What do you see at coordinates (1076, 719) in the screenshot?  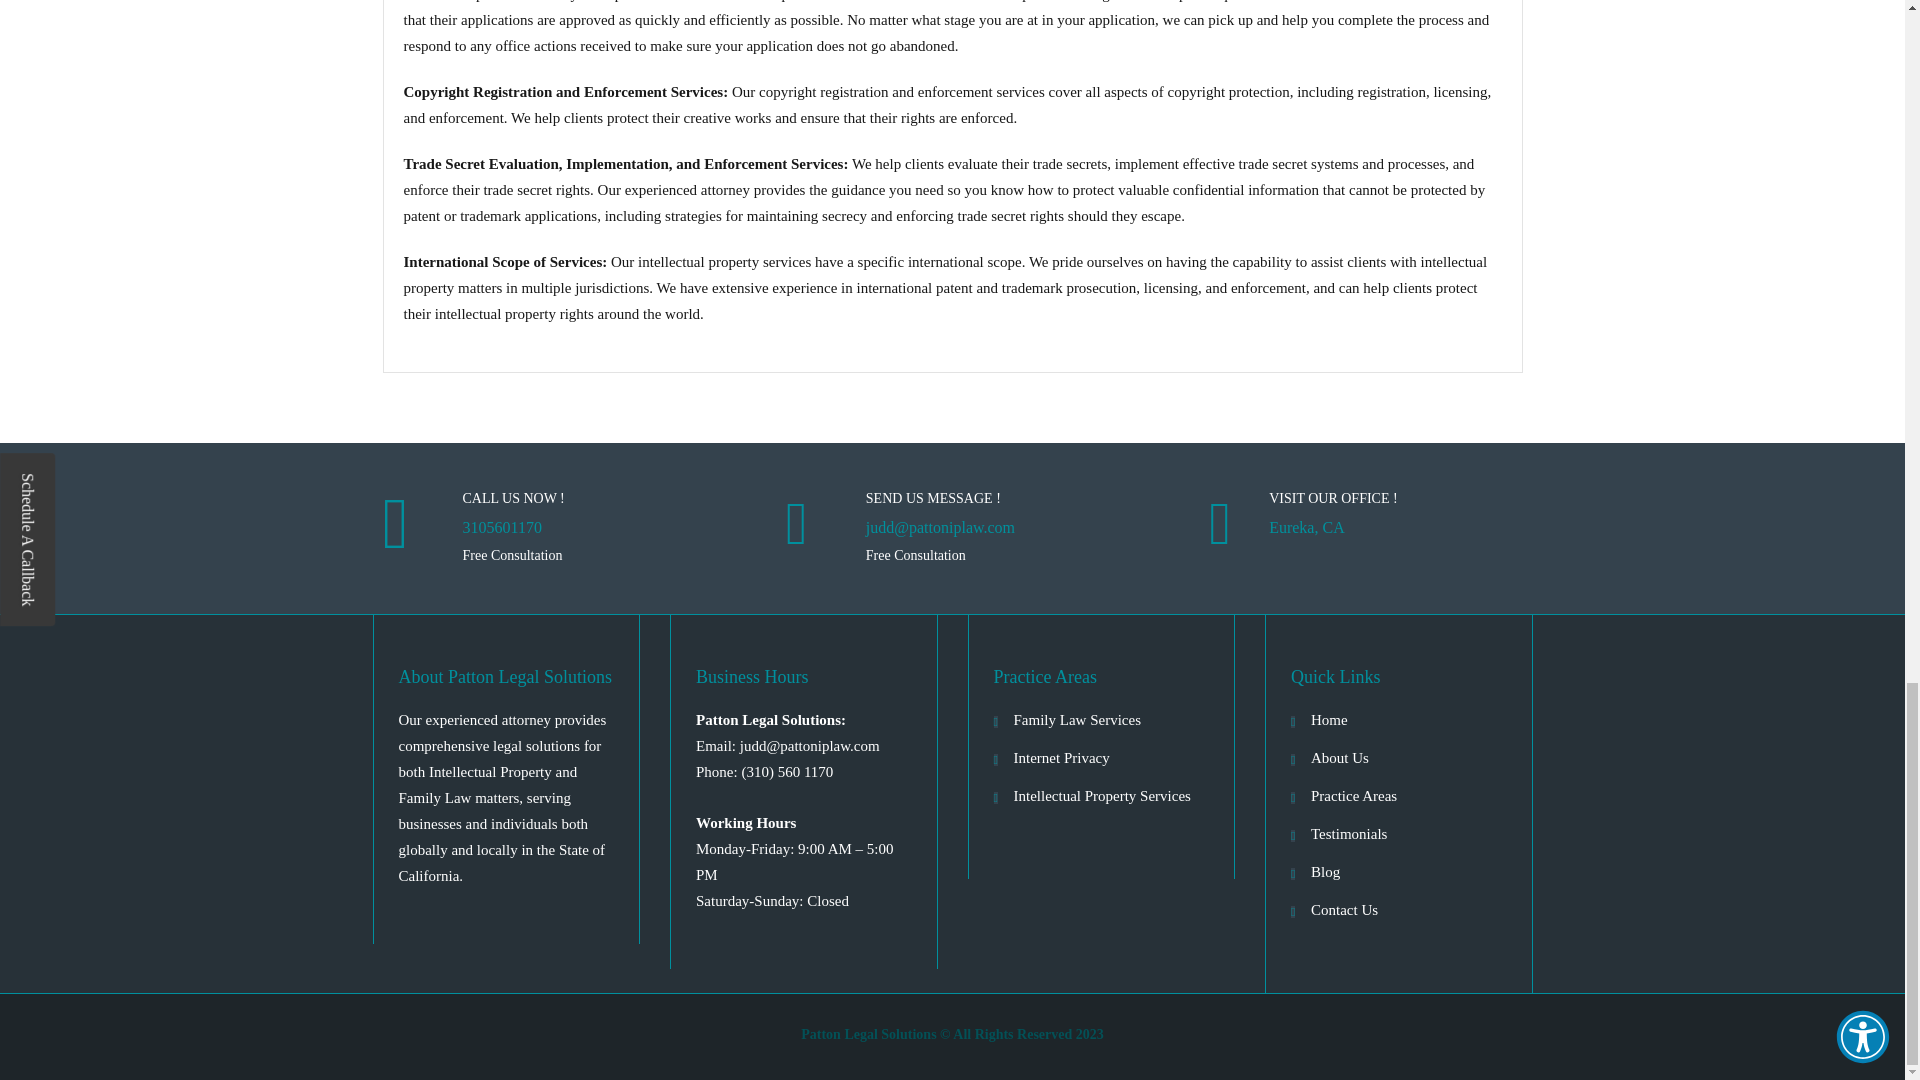 I see `Family Law Services` at bounding box center [1076, 719].